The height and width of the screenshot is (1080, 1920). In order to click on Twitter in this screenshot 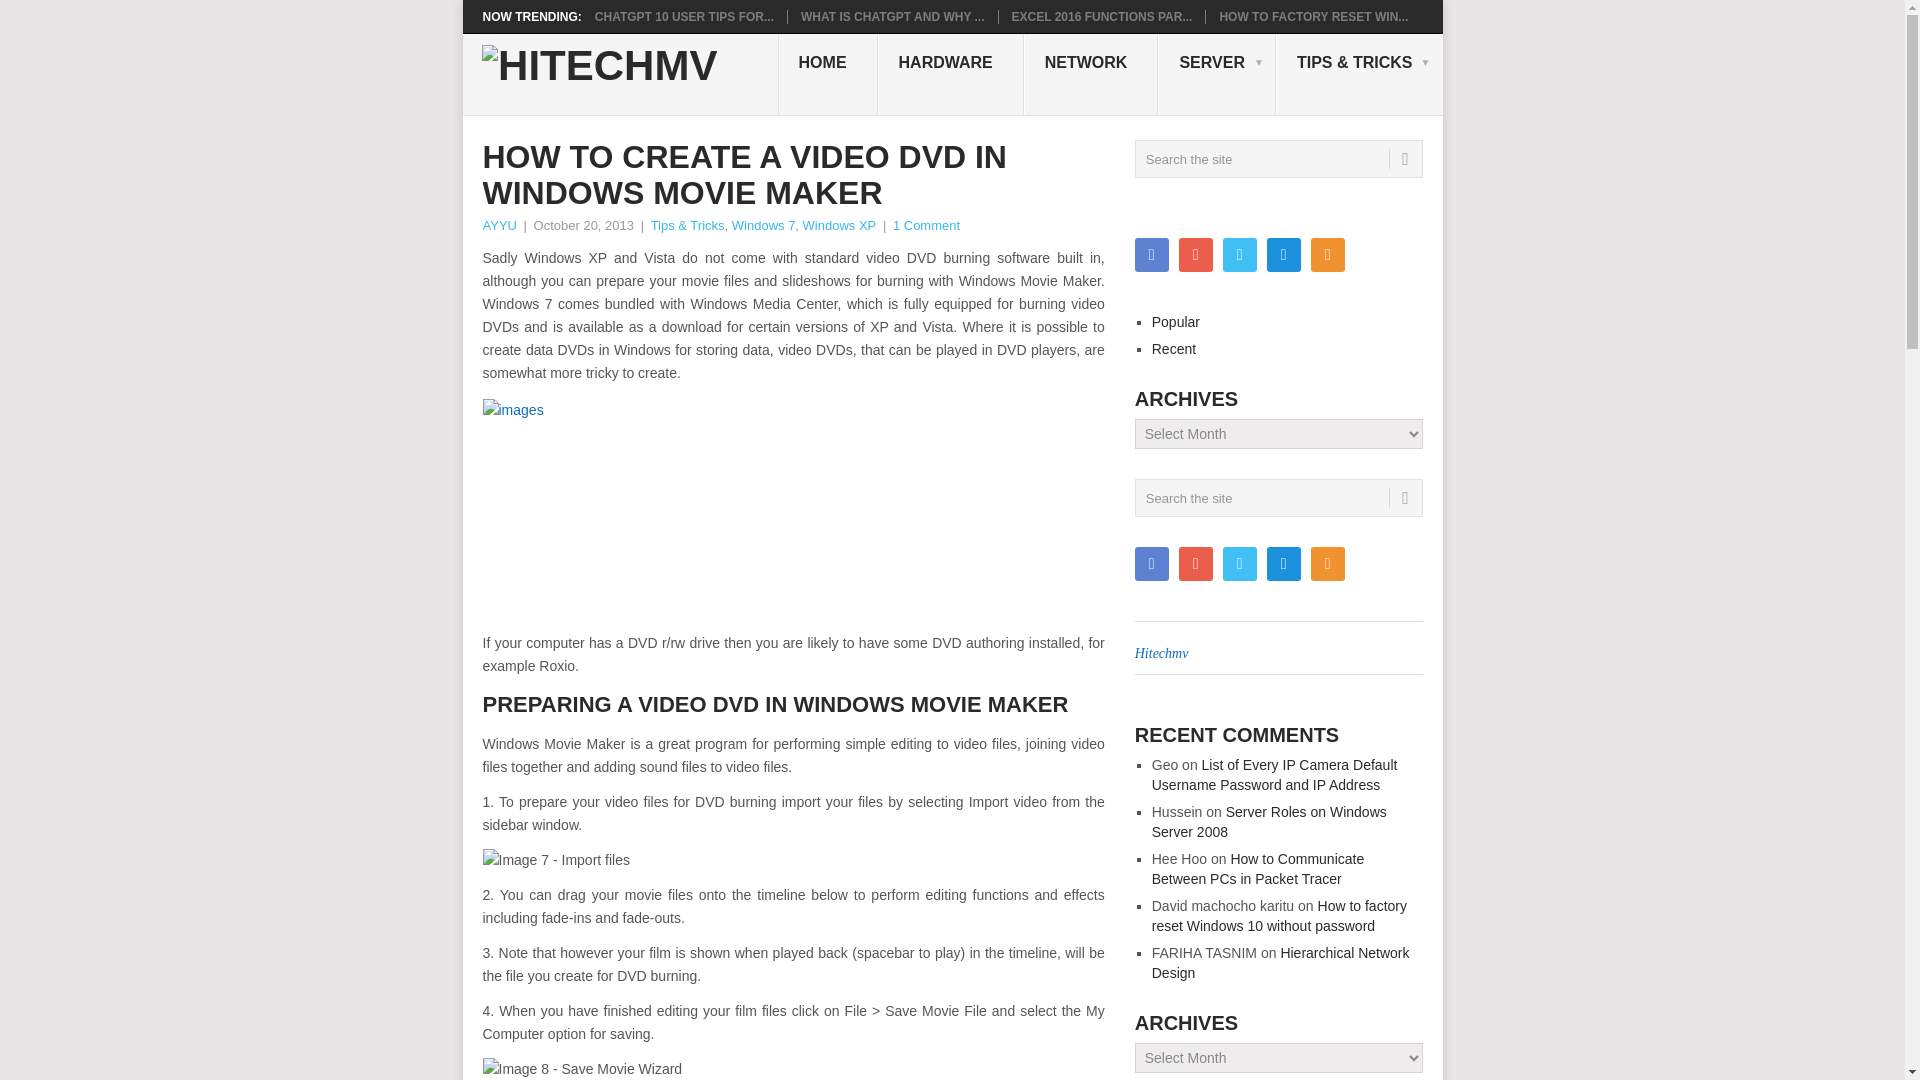, I will do `click(1240, 254)`.